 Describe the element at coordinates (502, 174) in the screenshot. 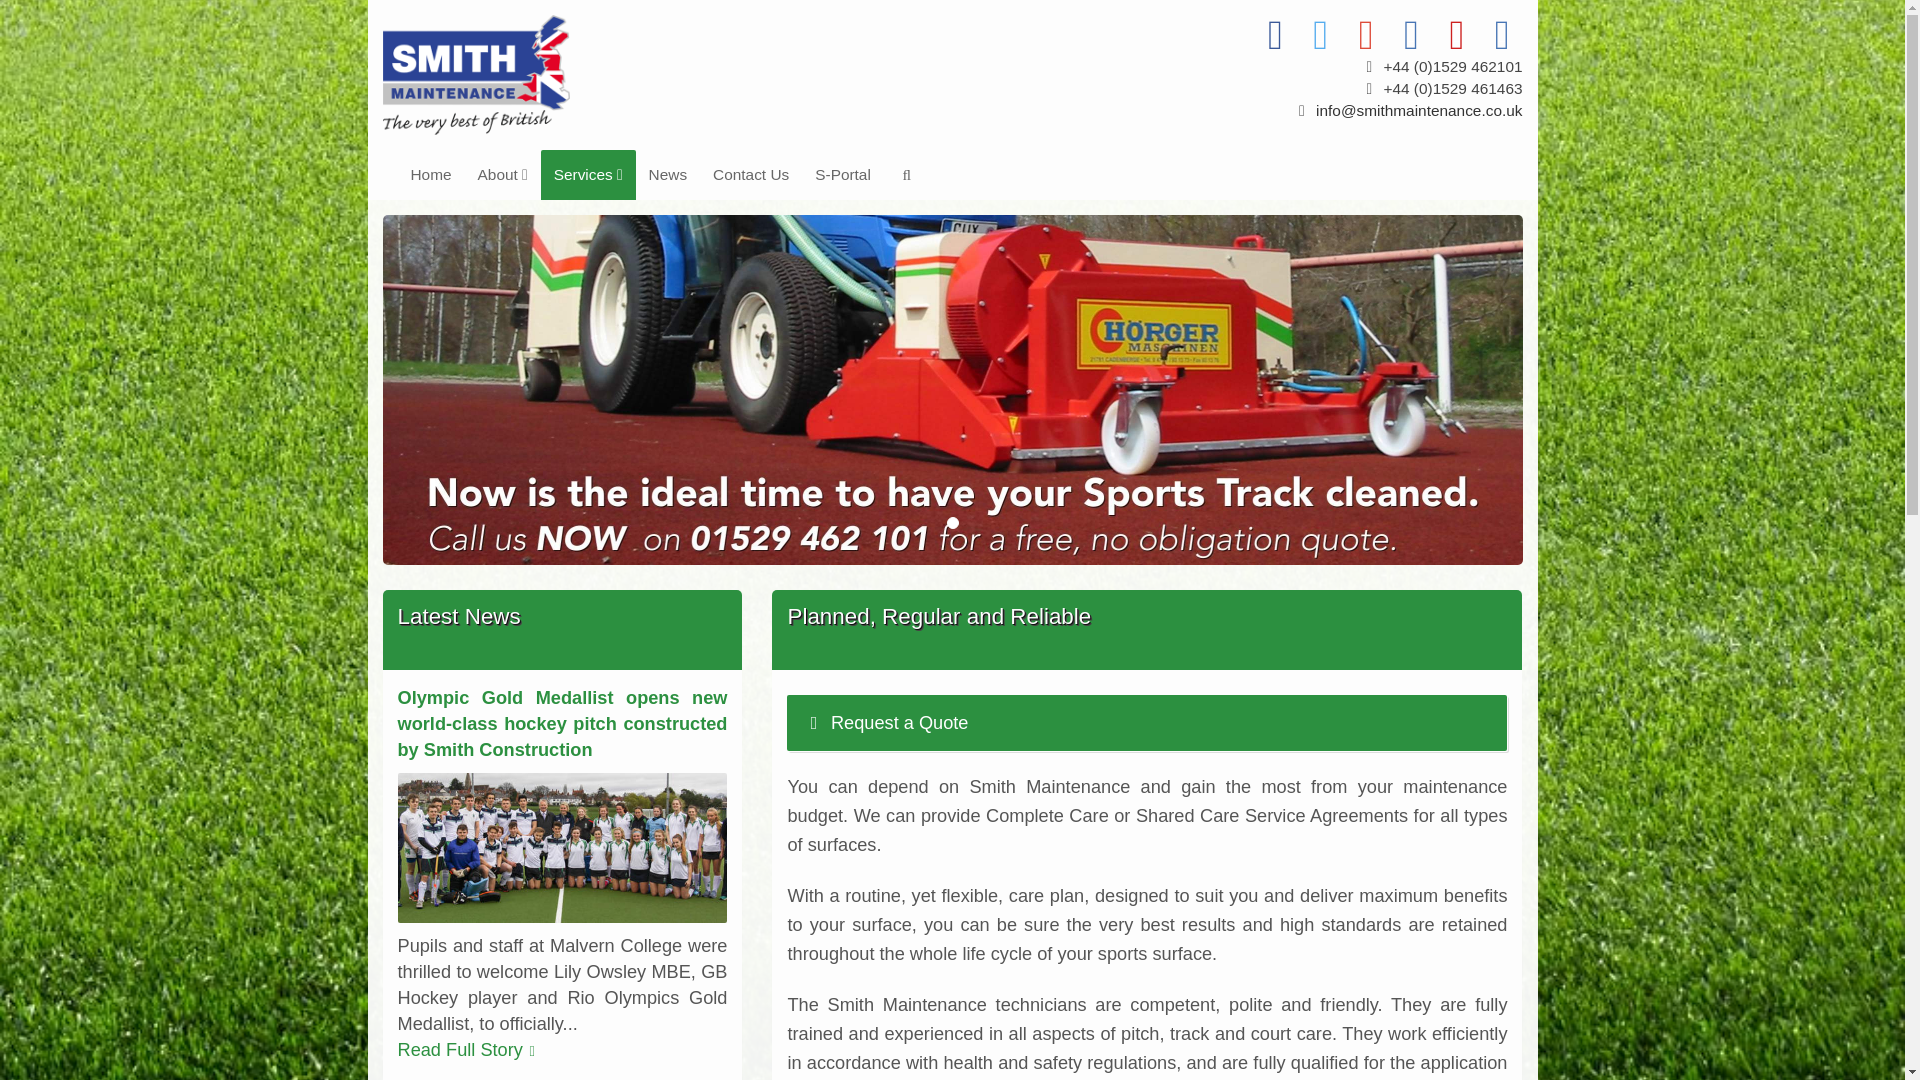

I see `About` at that location.